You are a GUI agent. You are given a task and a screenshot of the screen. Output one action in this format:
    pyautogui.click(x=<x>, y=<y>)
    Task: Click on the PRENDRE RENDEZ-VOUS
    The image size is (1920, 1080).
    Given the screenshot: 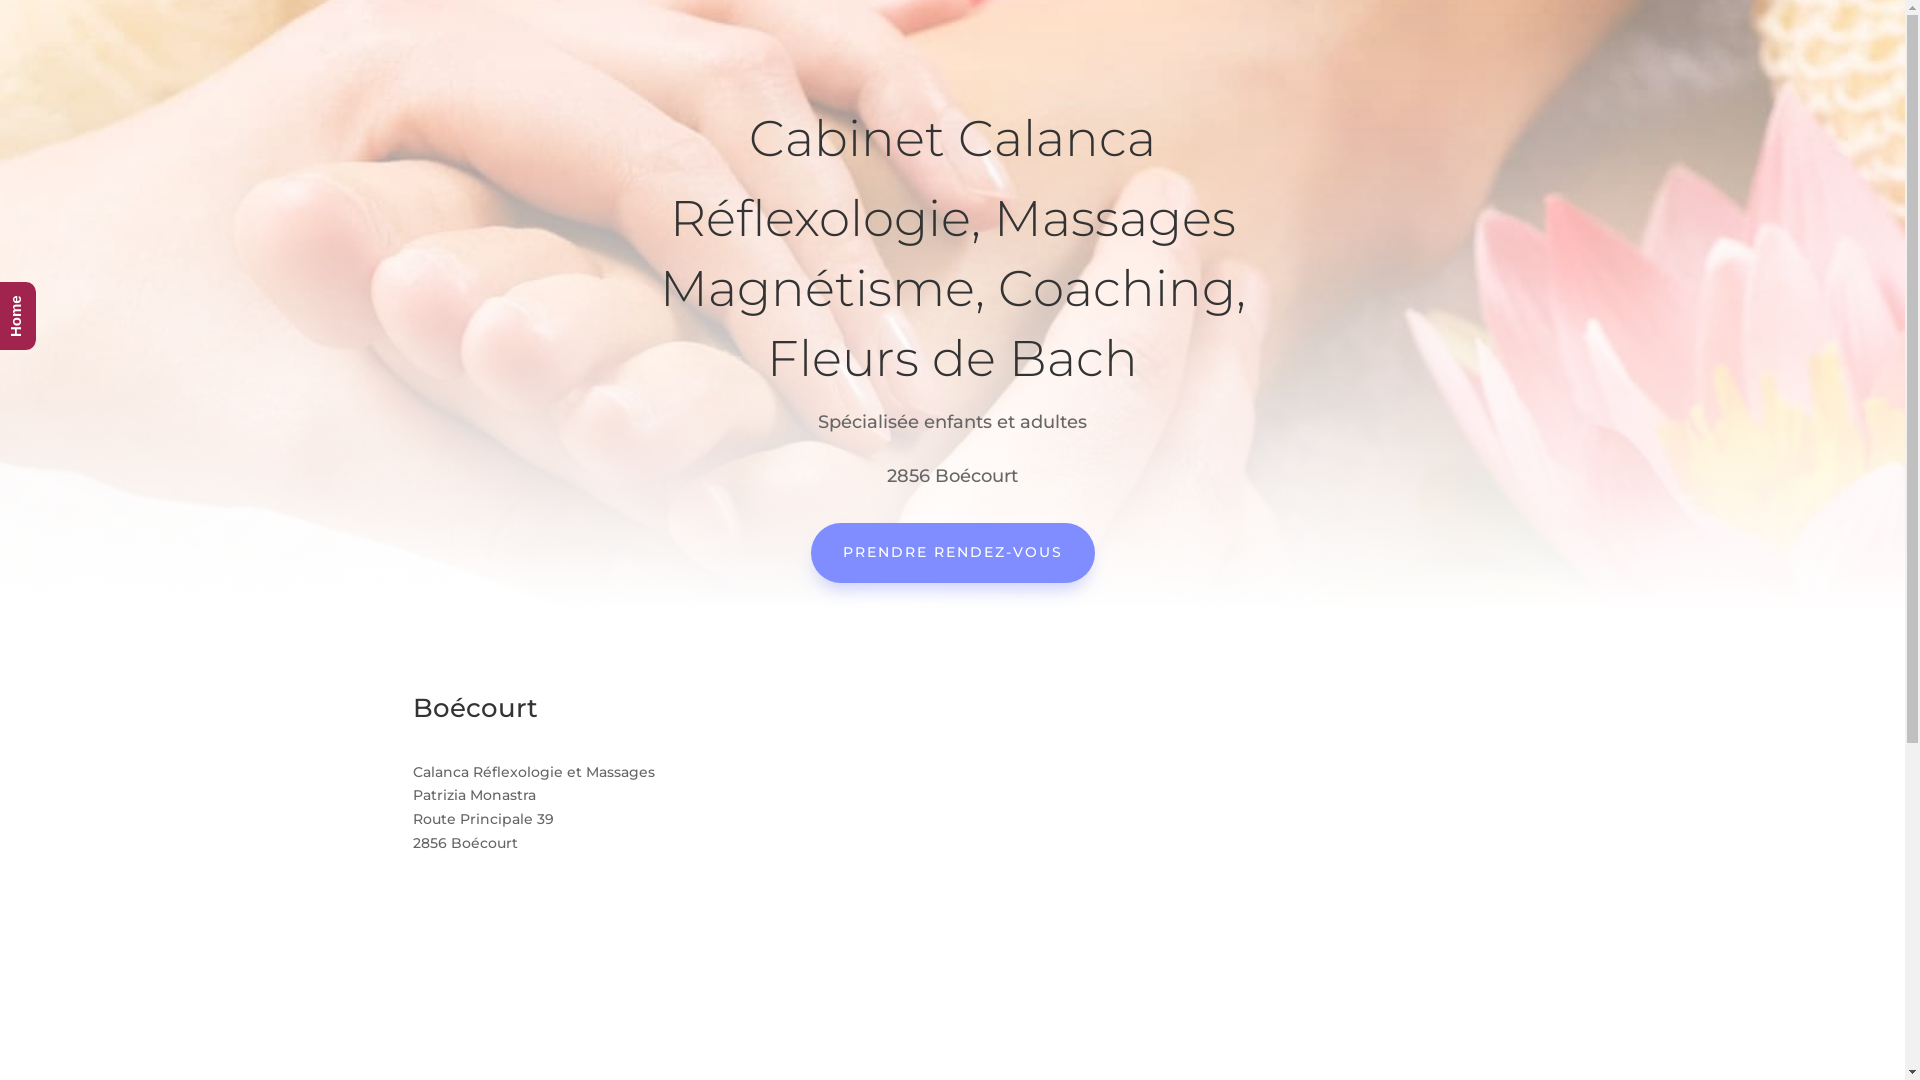 What is the action you would take?
    pyautogui.click(x=952, y=553)
    